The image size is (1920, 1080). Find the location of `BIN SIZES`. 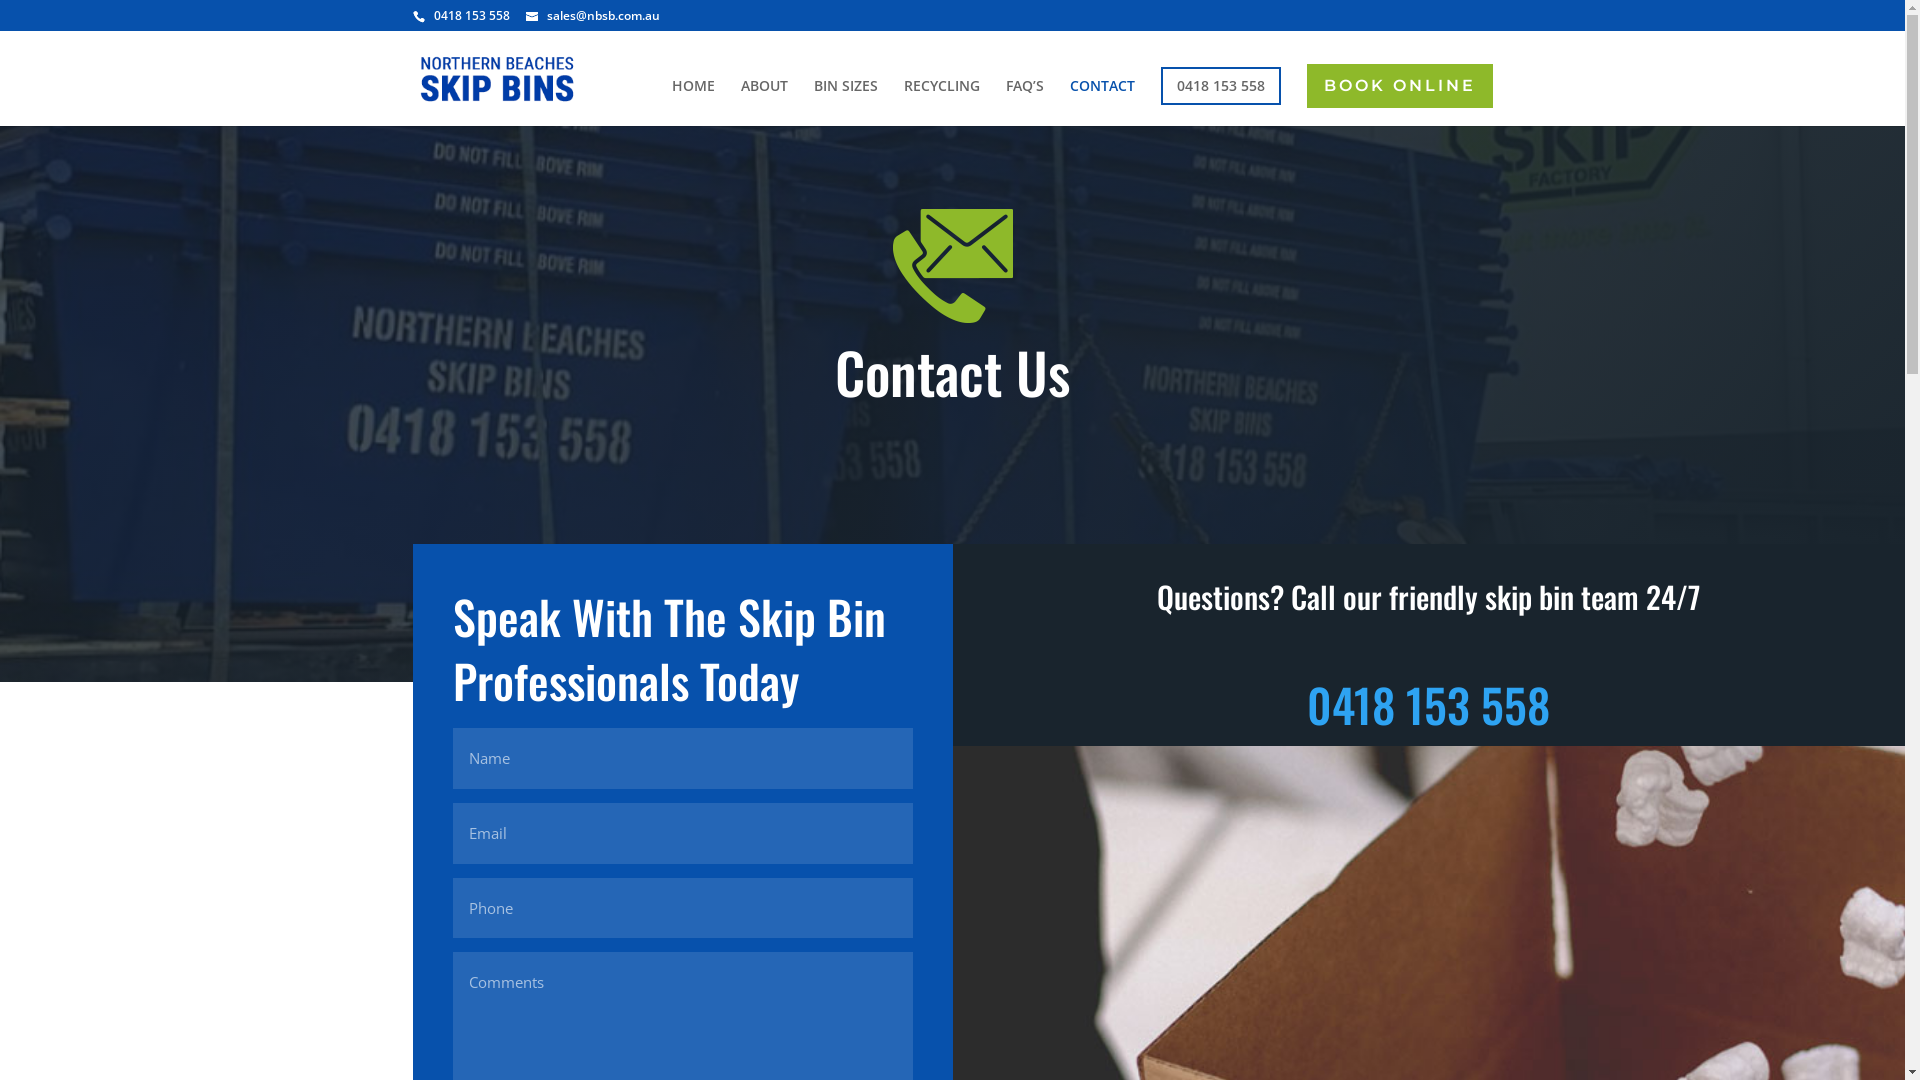

BIN SIZES is located at coordinates (846, 102).